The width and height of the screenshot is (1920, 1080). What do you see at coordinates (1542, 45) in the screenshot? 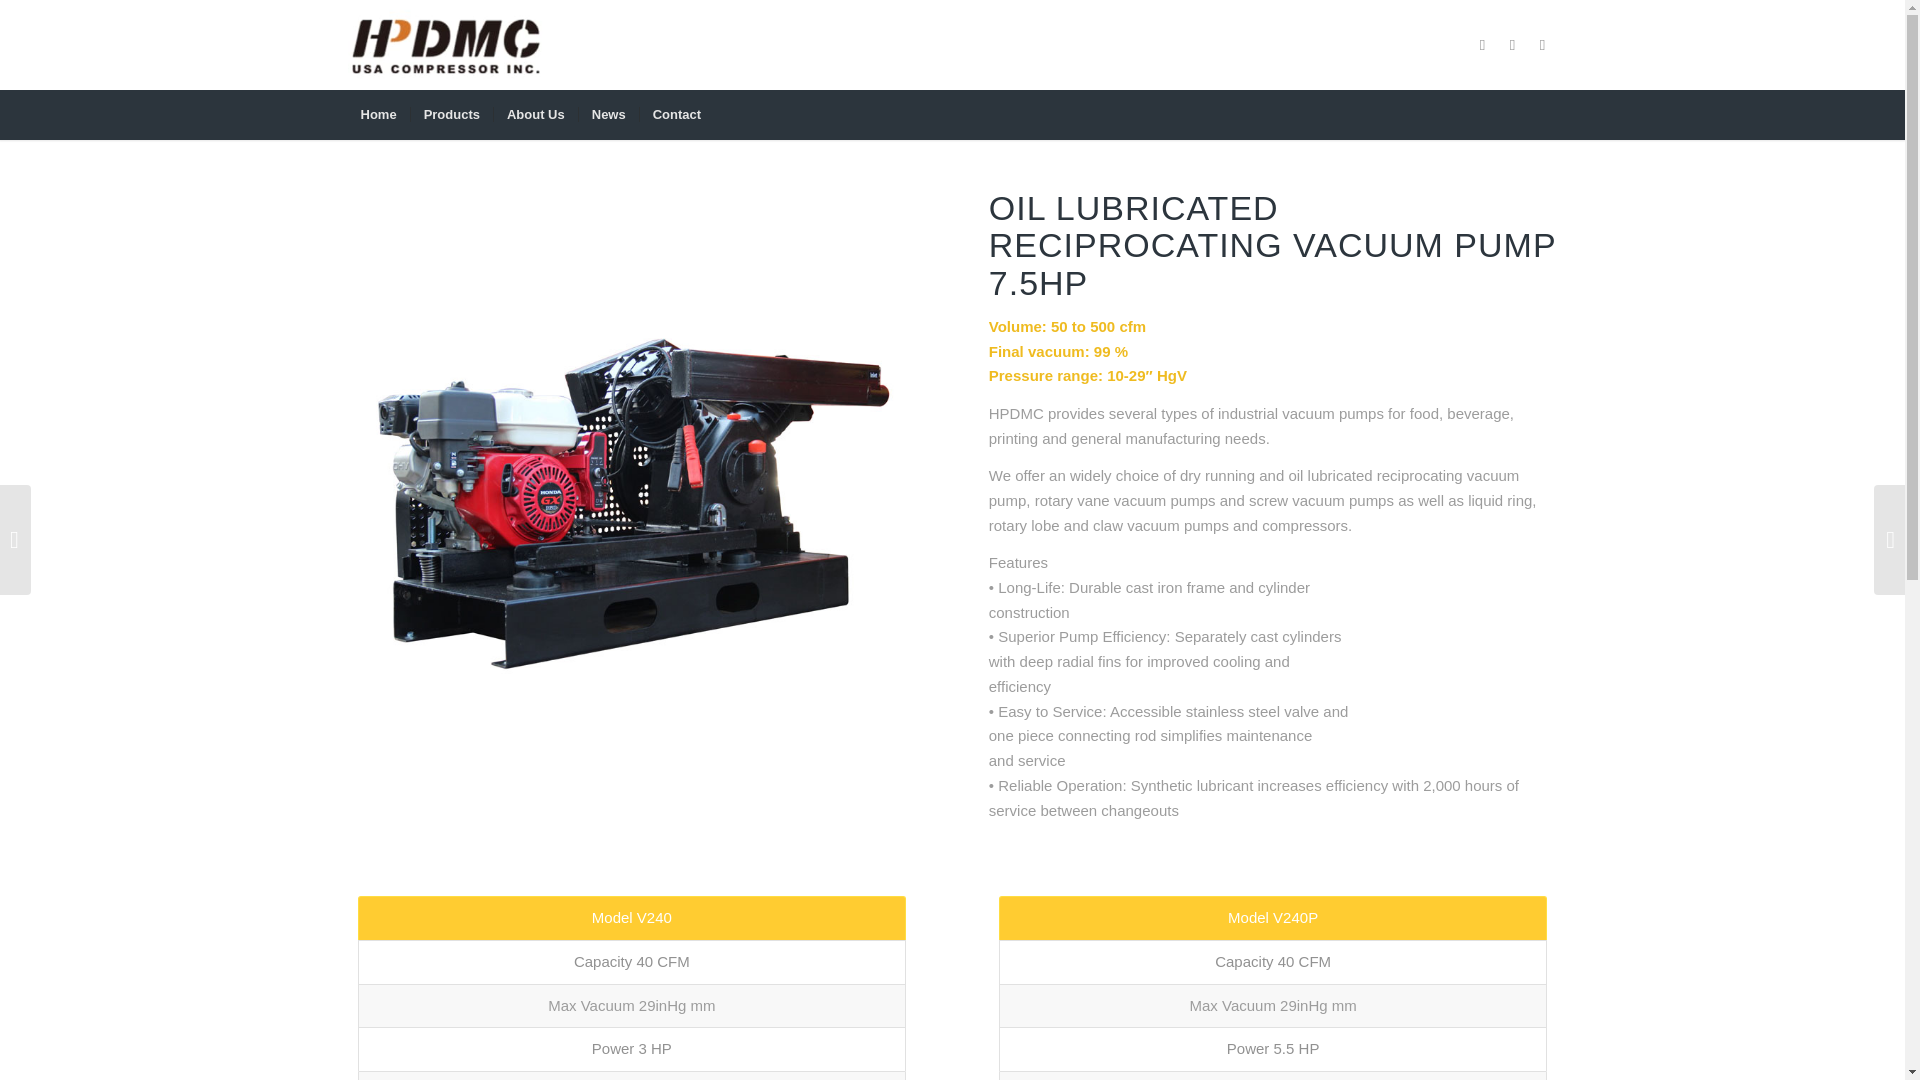
I see `Facebook` at bounding box center [1542, 45].